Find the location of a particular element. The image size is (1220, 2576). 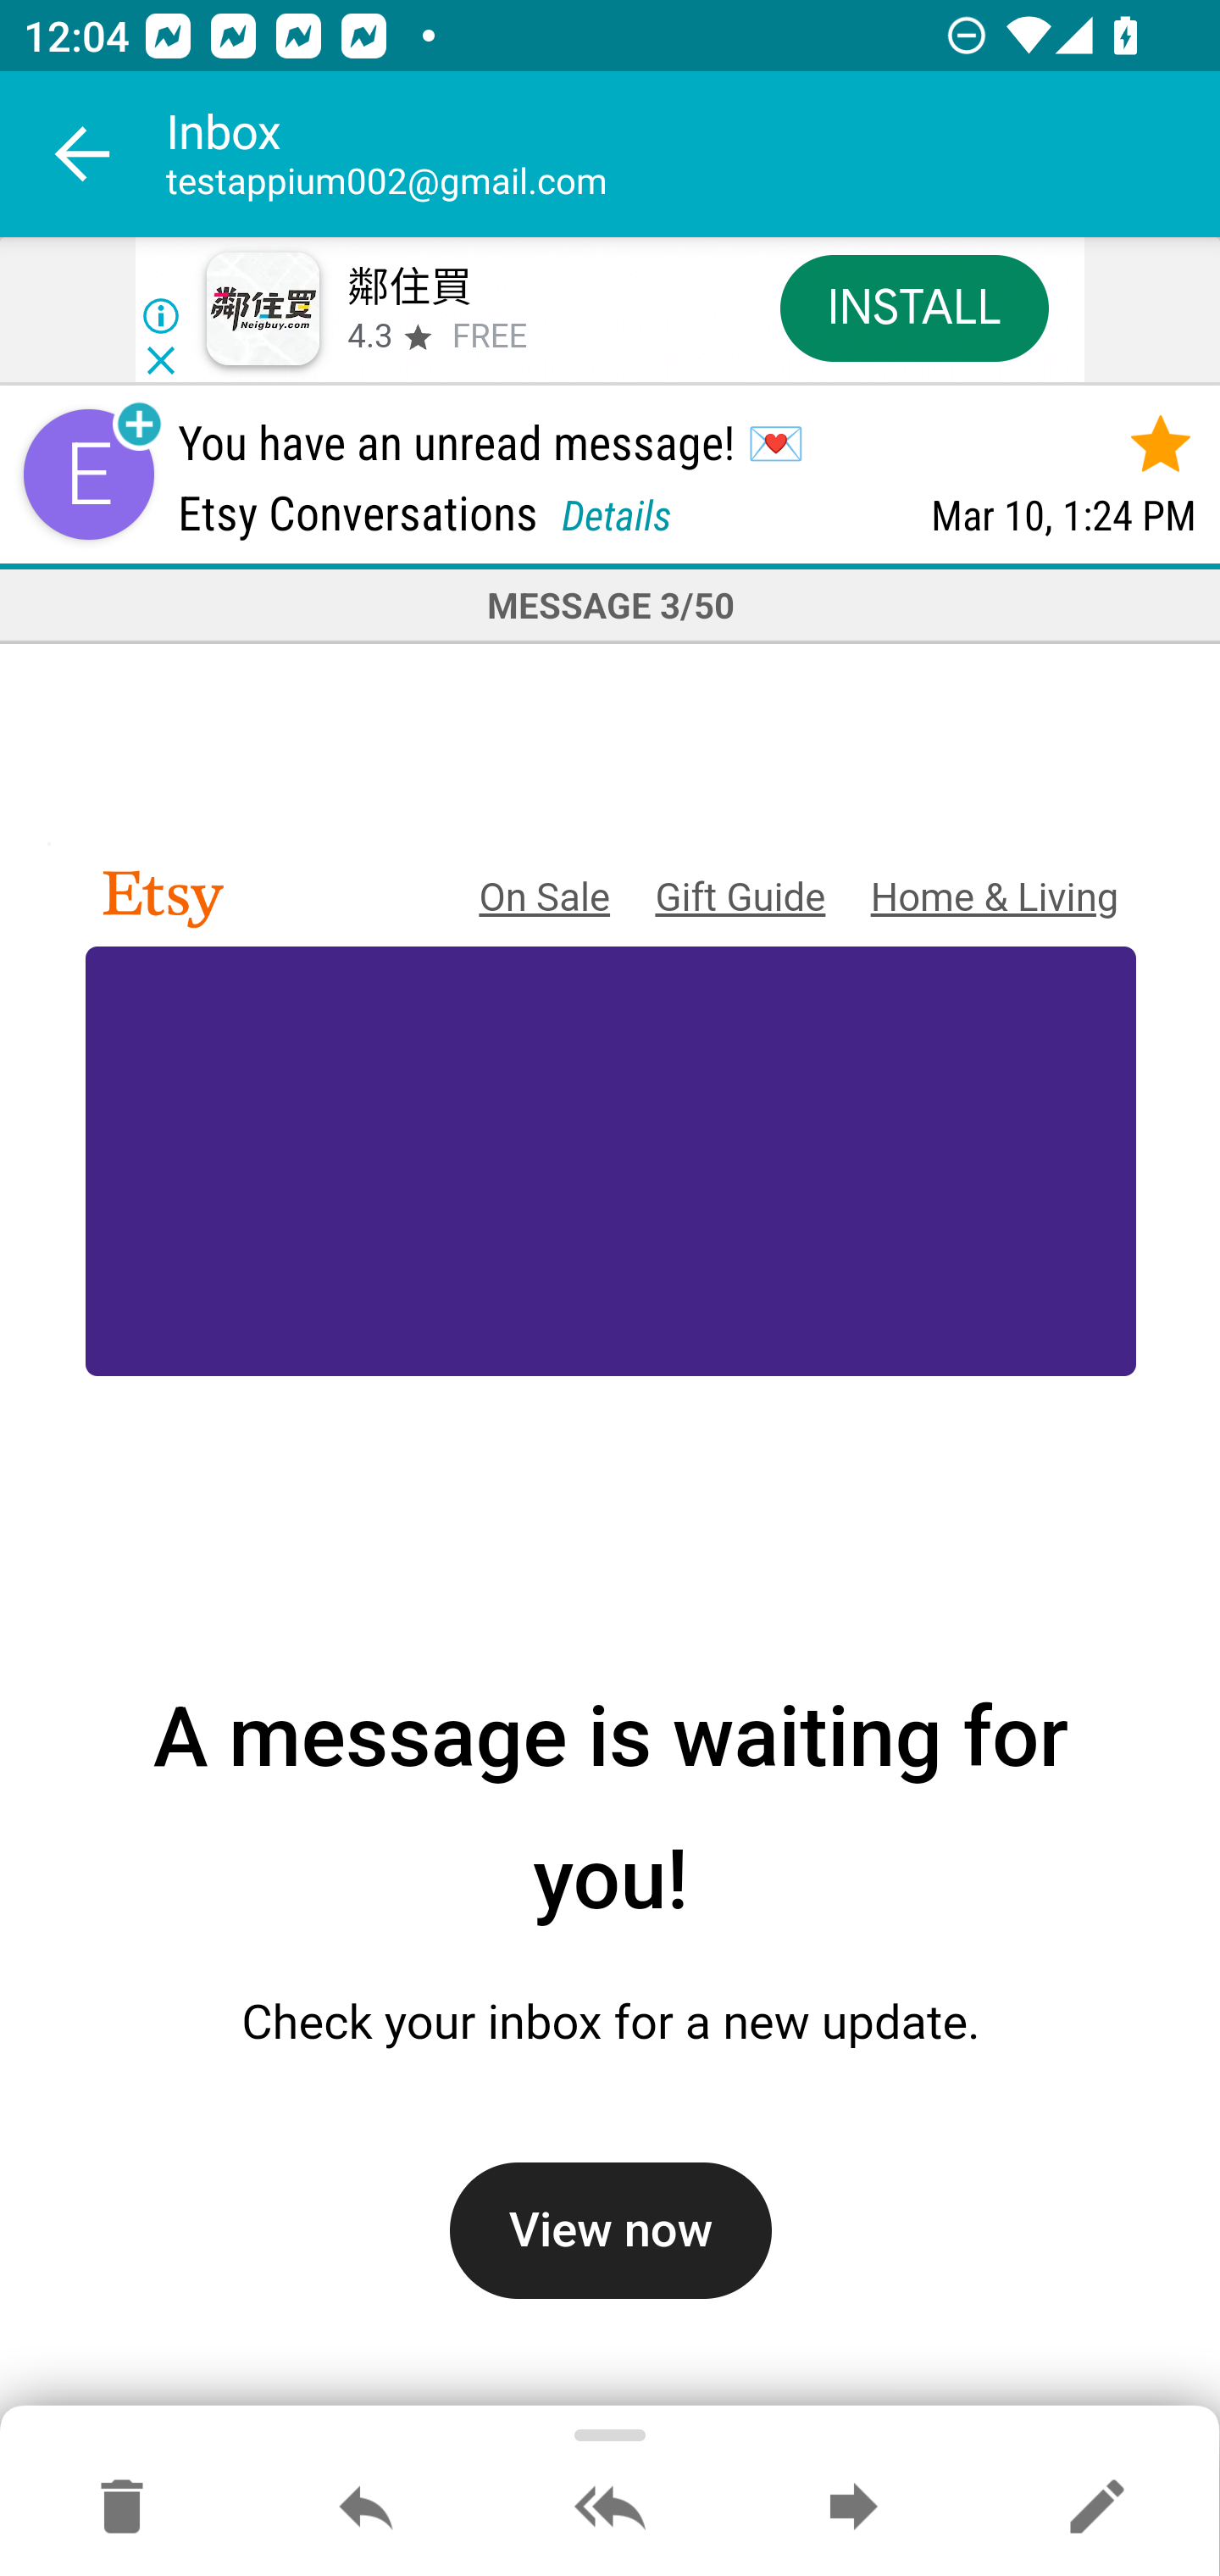

On Sale is located at coordinates (544, 898).